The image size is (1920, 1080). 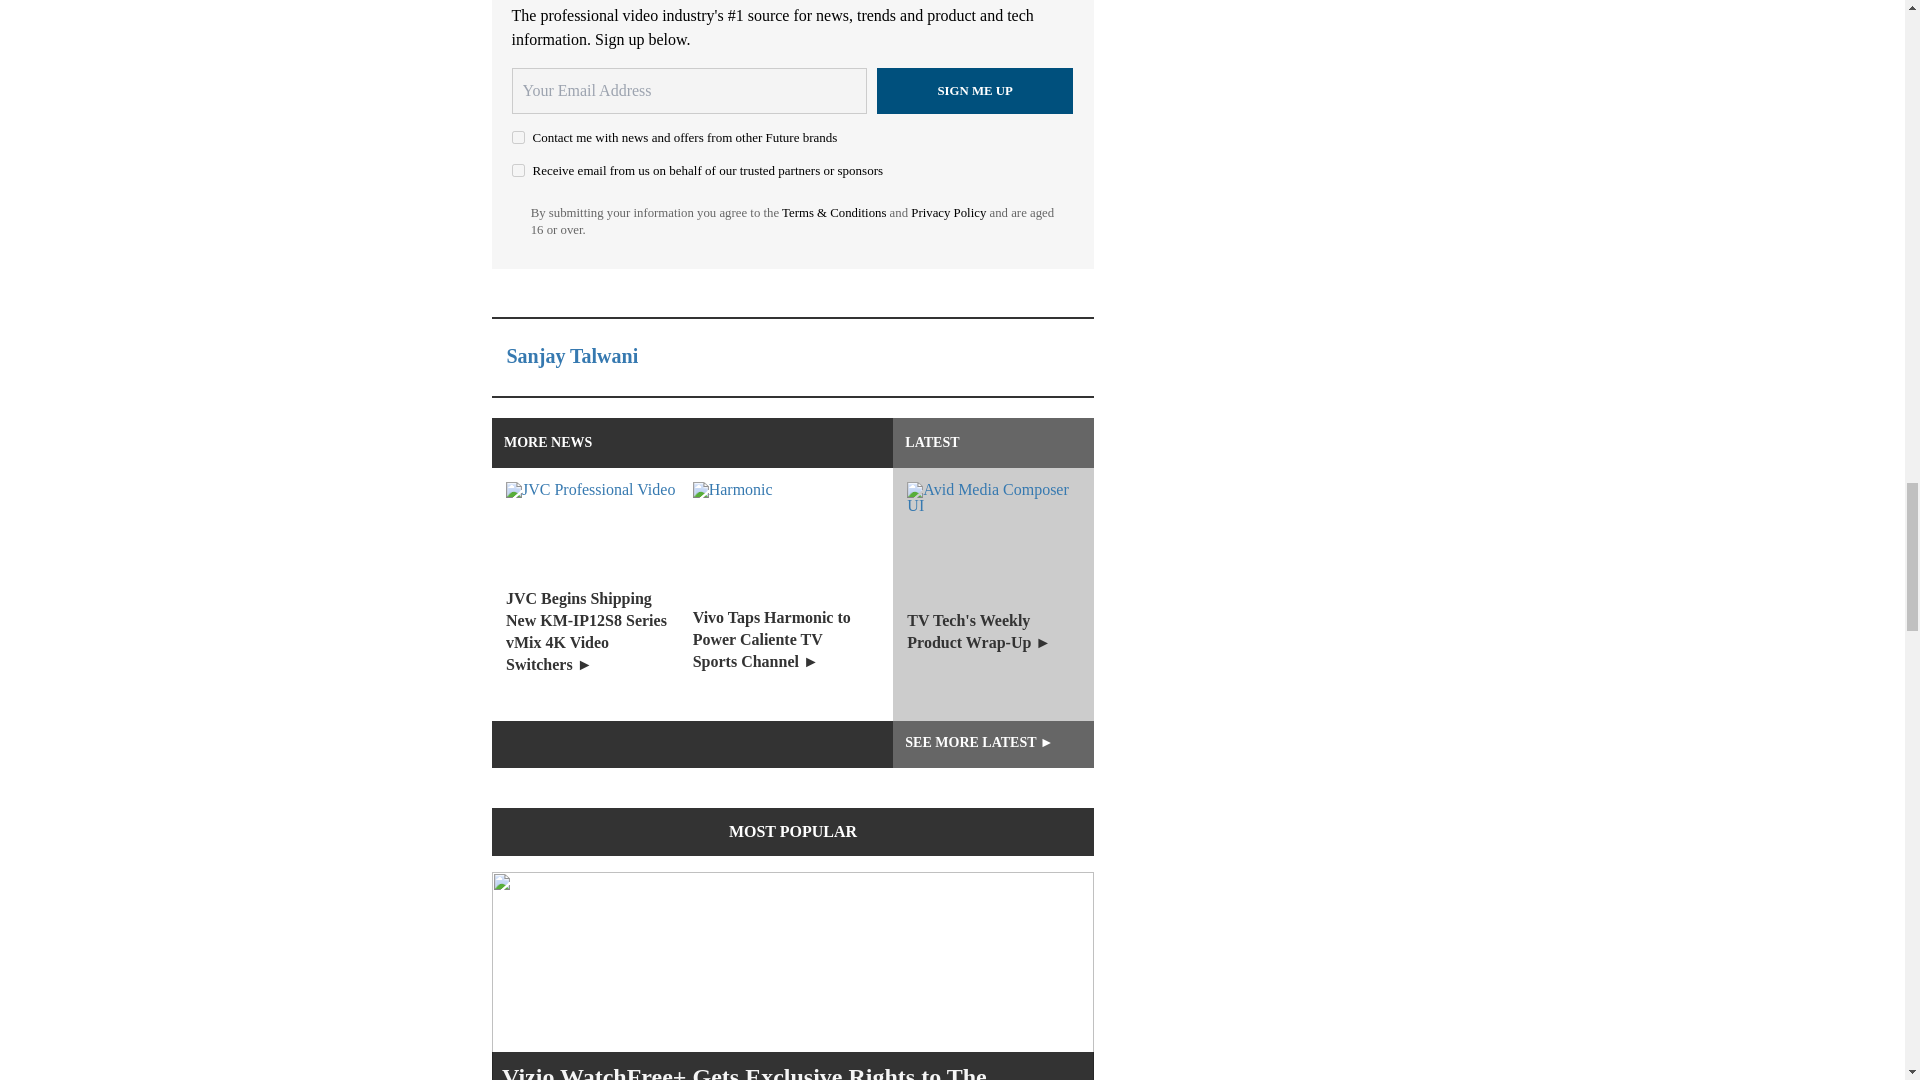 What do you see at coordinates (948, 213) in the screenshot?
I see `Privacy Policy` at bounding box center [948, 213].